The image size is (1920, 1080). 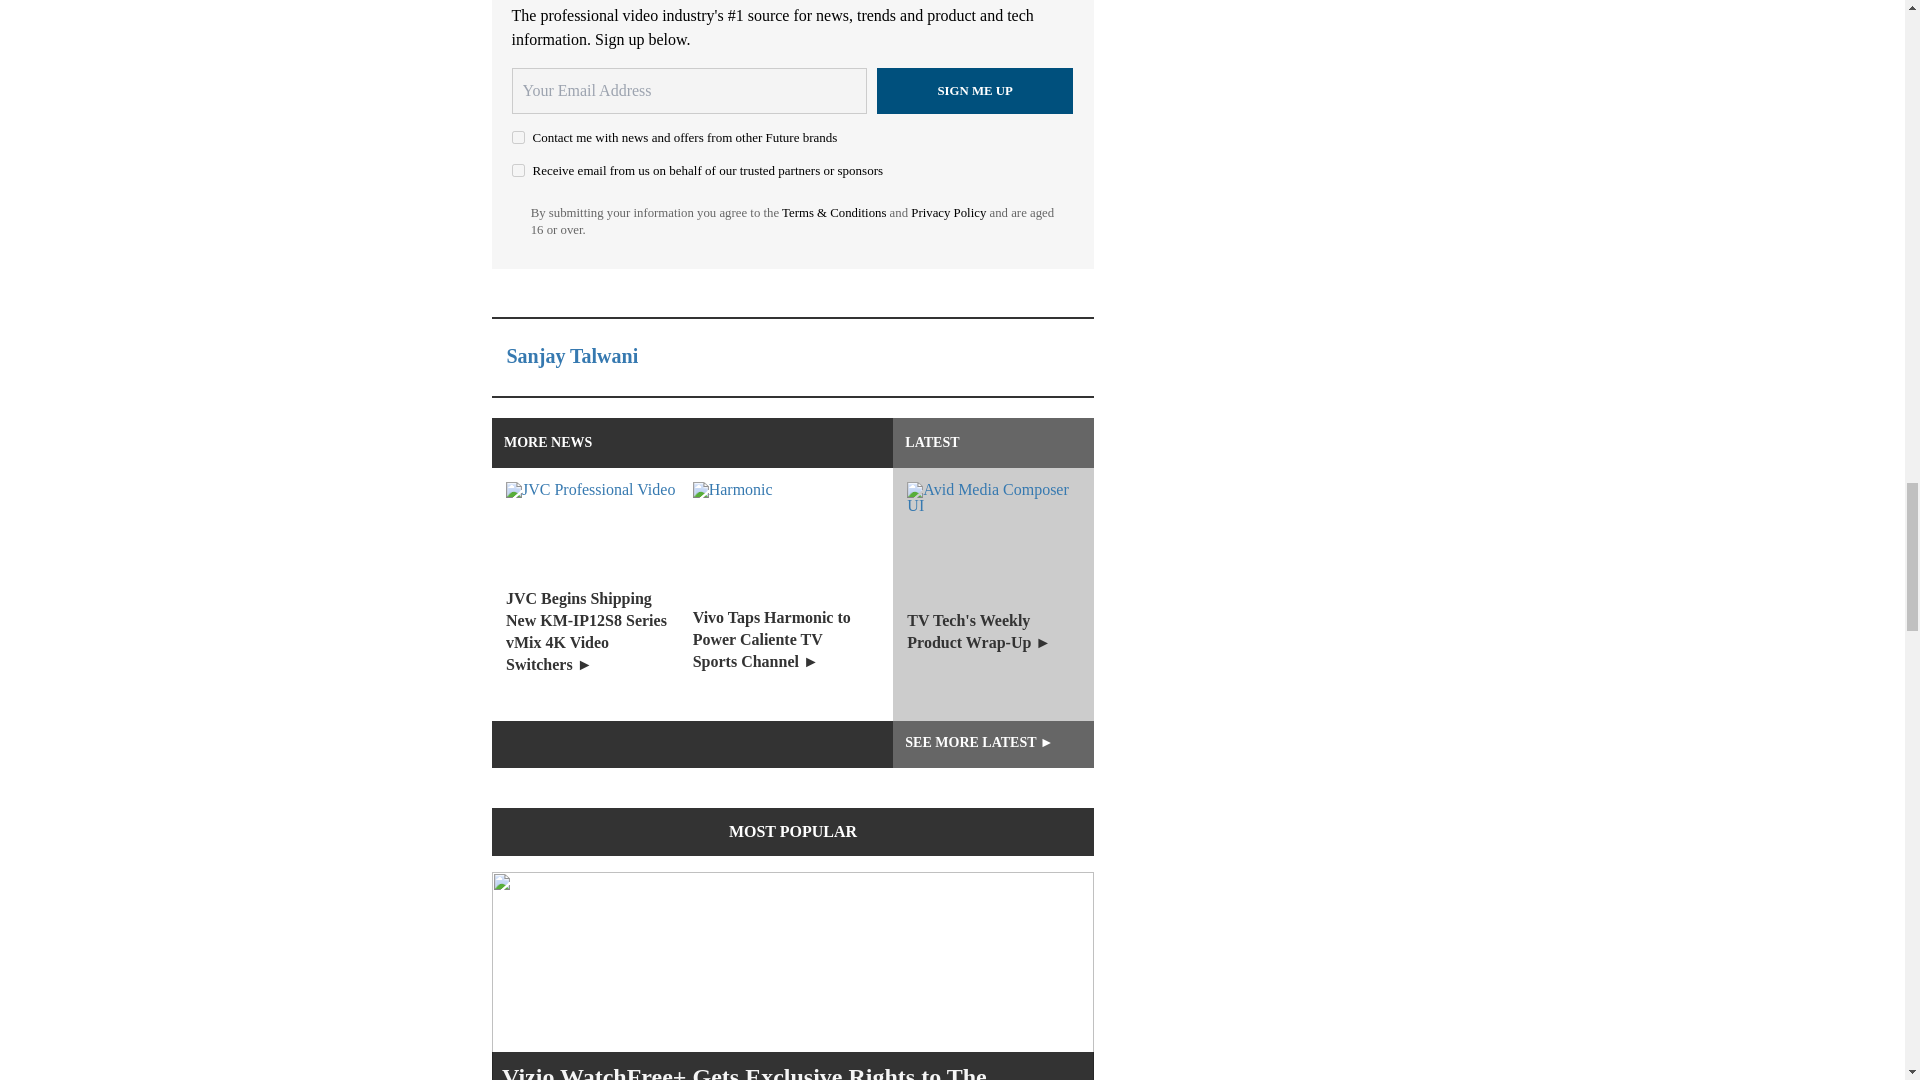 What do you see at coordinates (948, 213) in the screenshot?
I see `Privacy Policy` at bounding box center [948, 213].